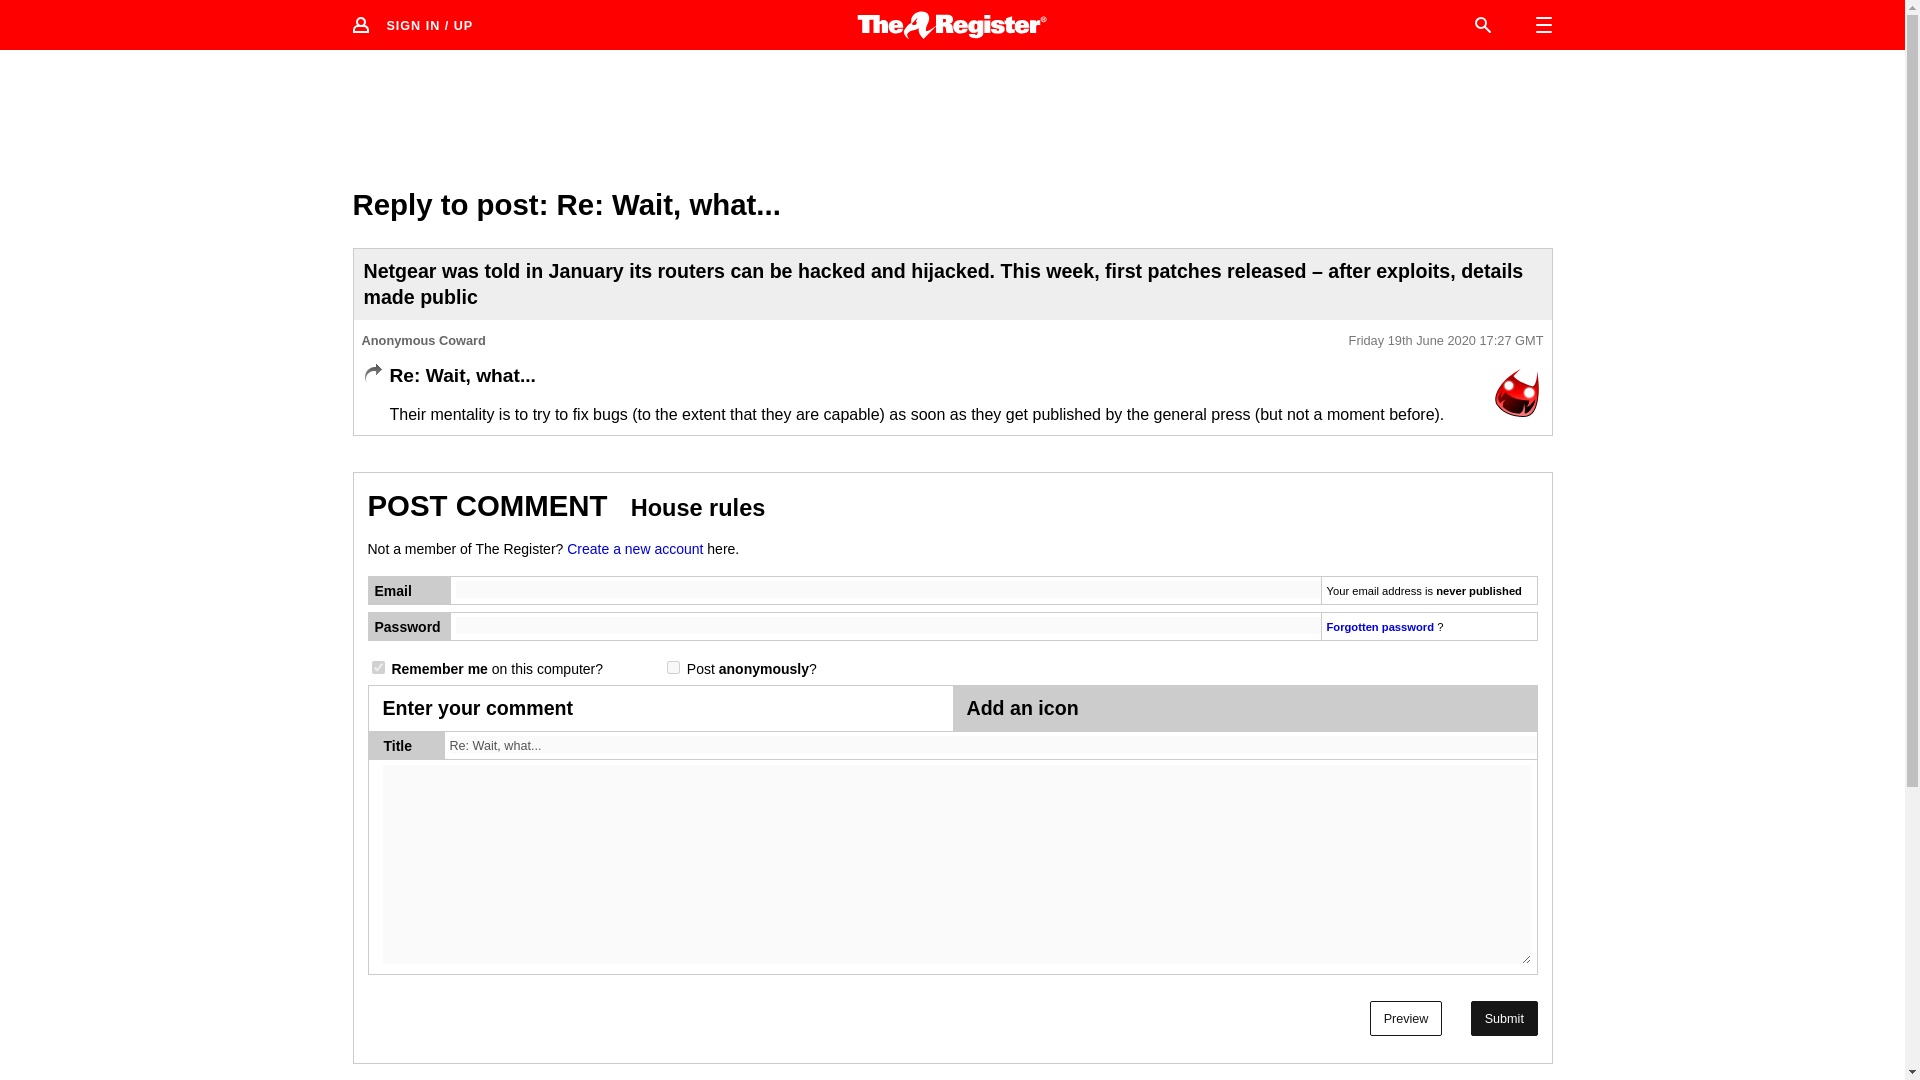  I want to click on Permalink to this post, so click(1446, 340).